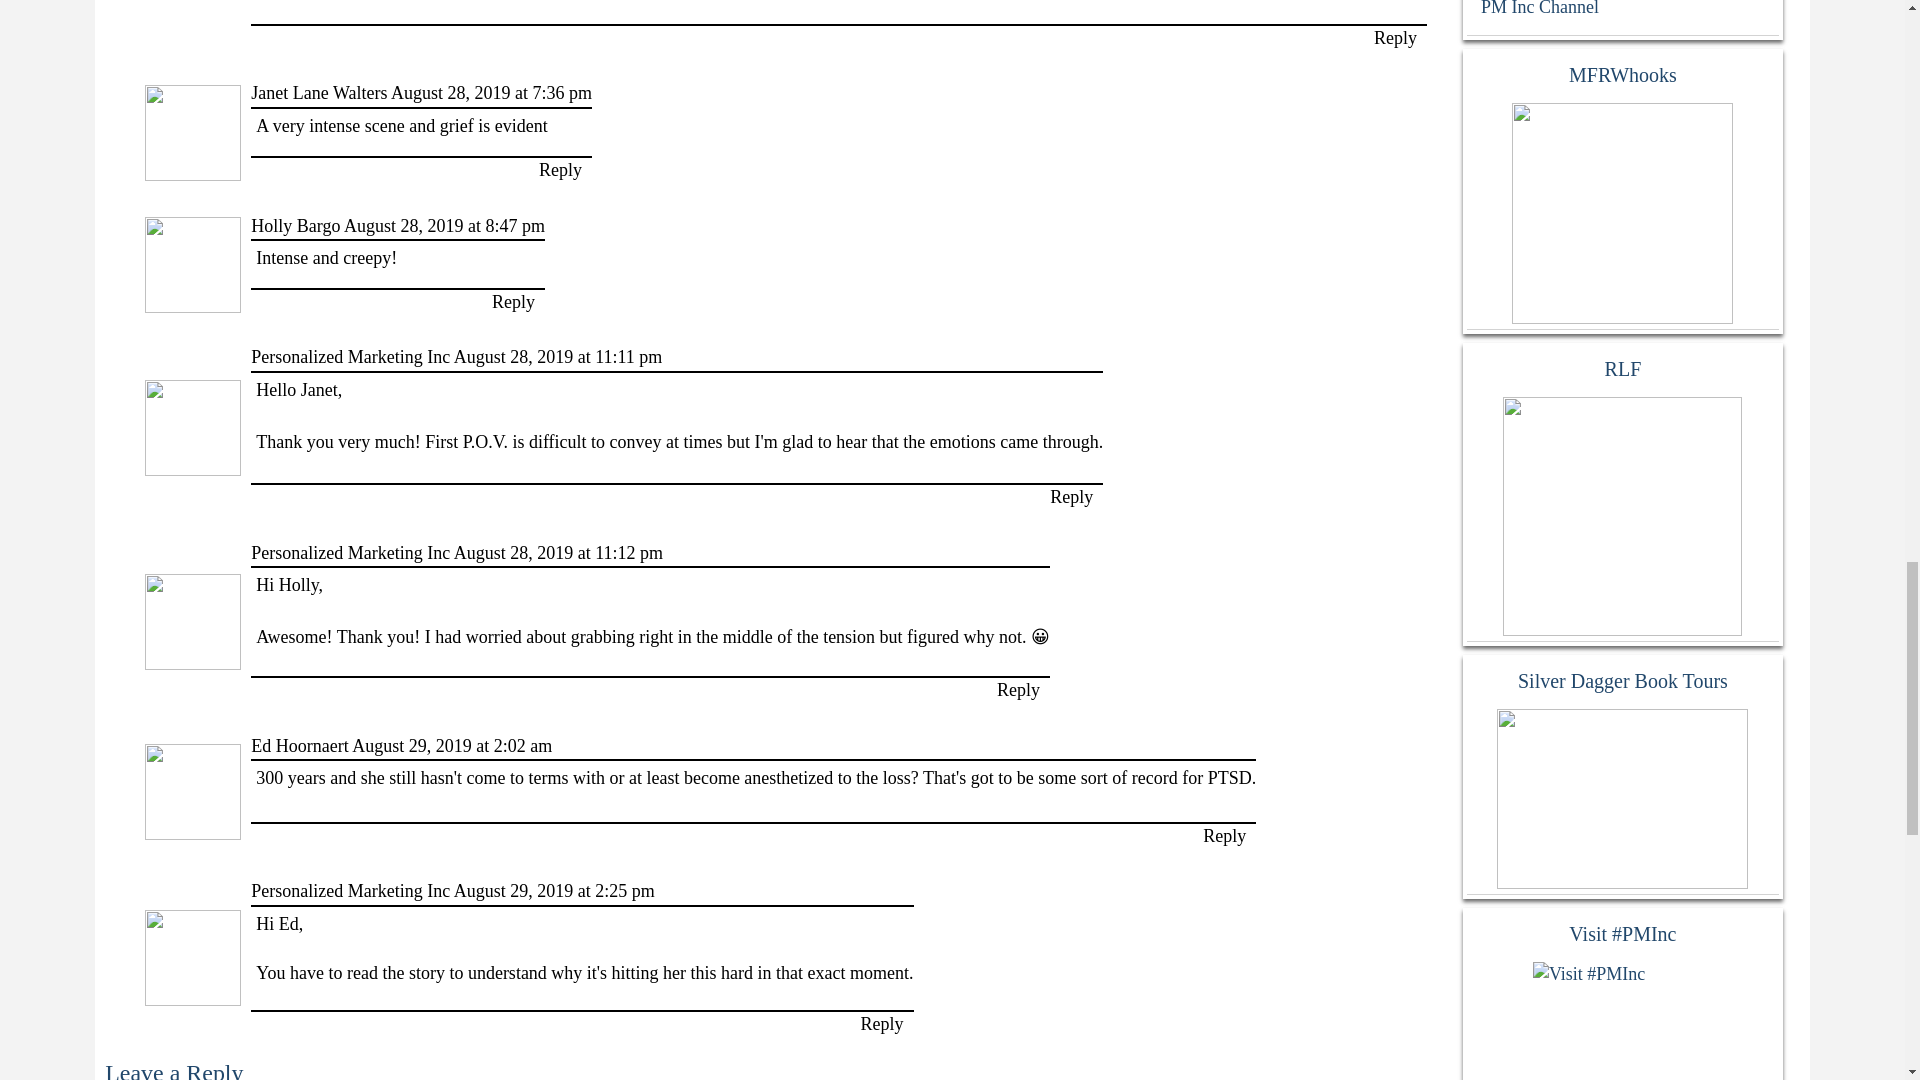  I want to click on August 28, 2019 at 8:47 pm, so click(444, 226).